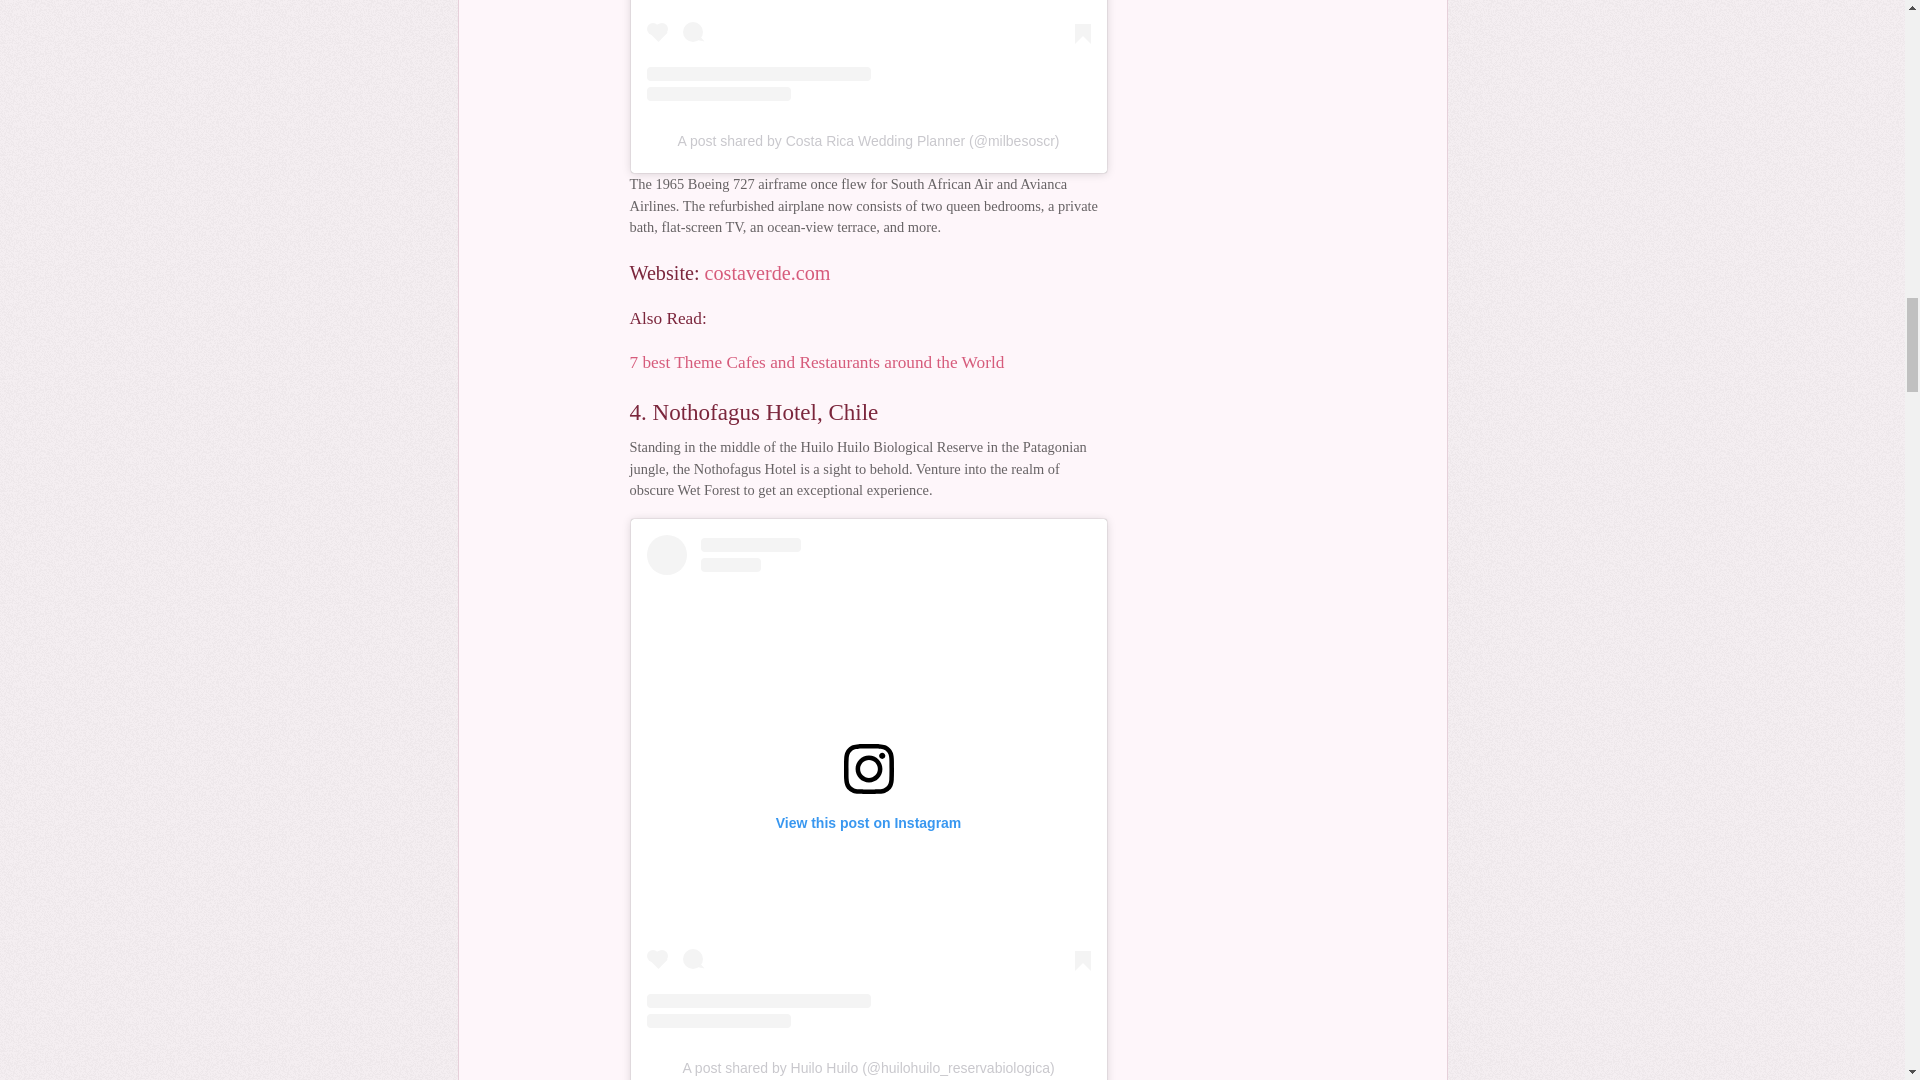 The image size is (1920, 1080). I want to click on 7 best Theme Cafes and Restaurants around the World, so click(816, 362).